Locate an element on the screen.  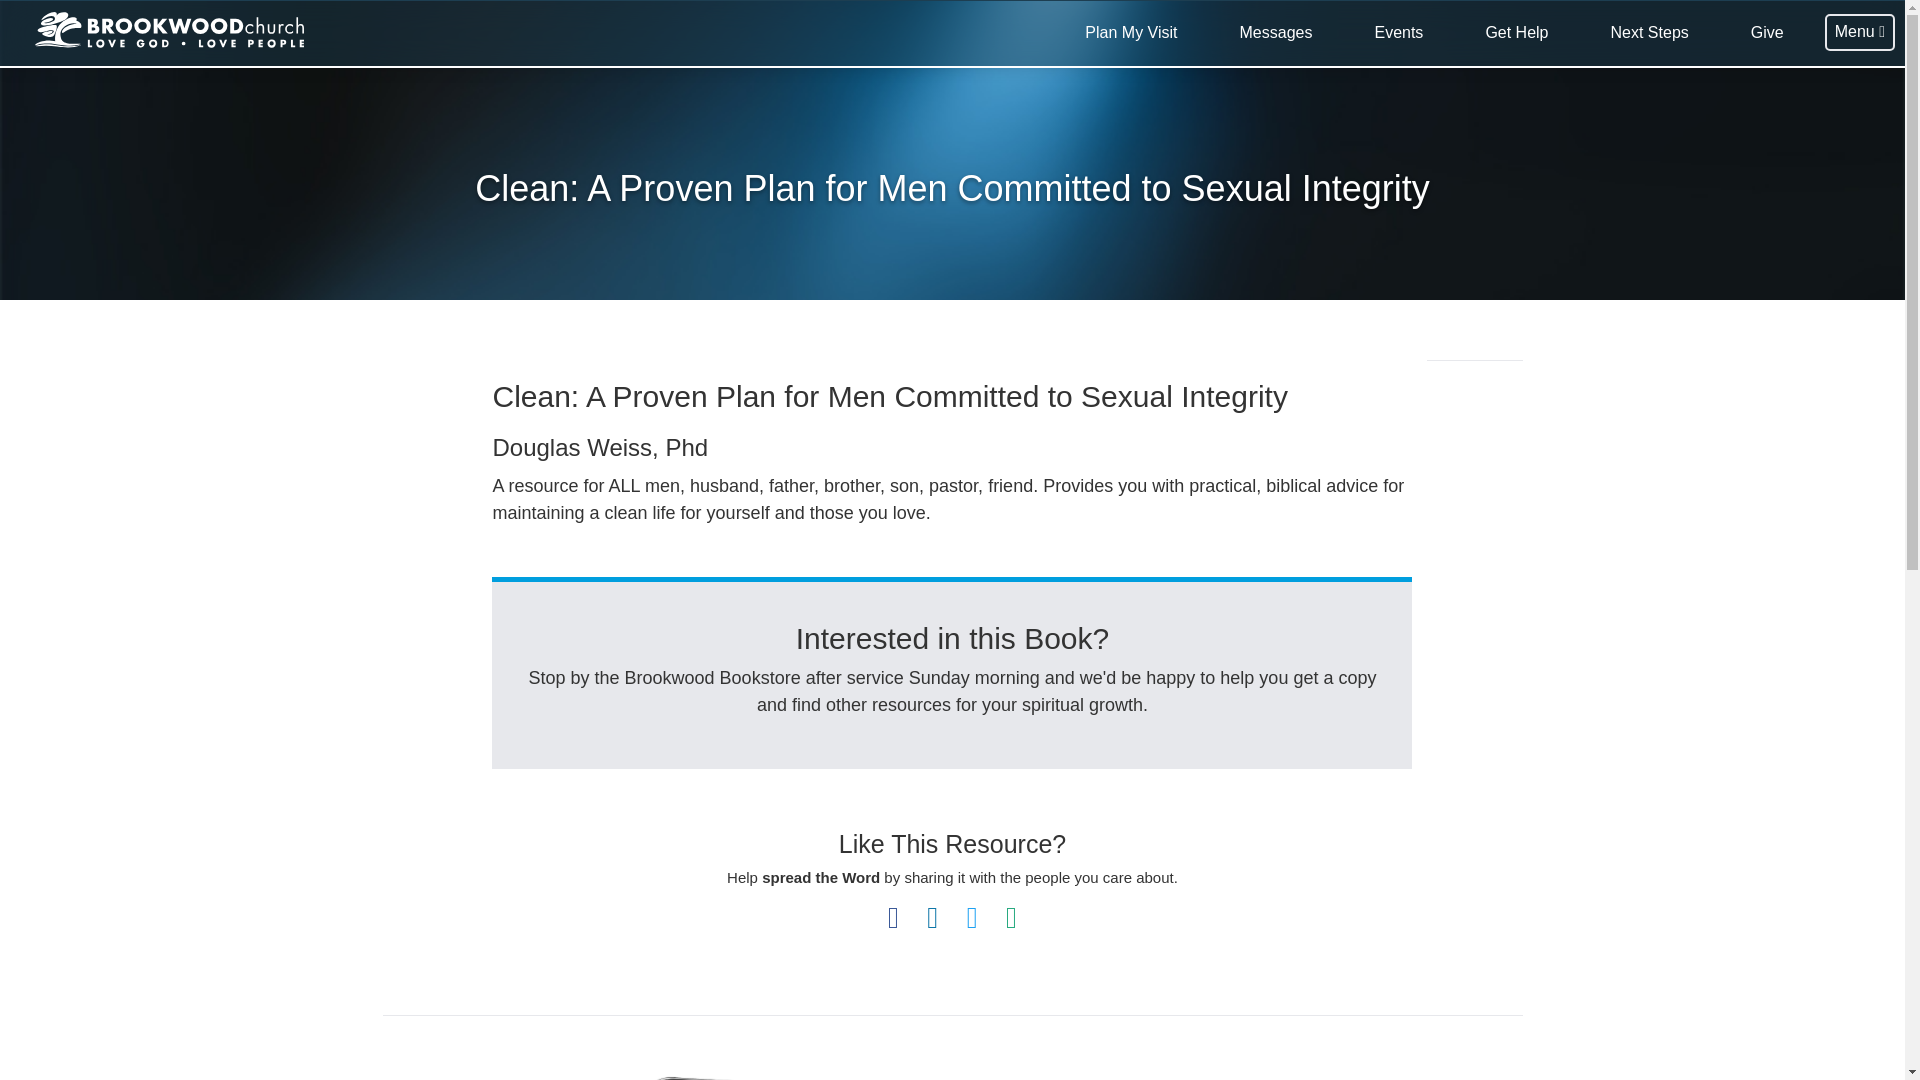
Give is located at coordinates (1767, 33).